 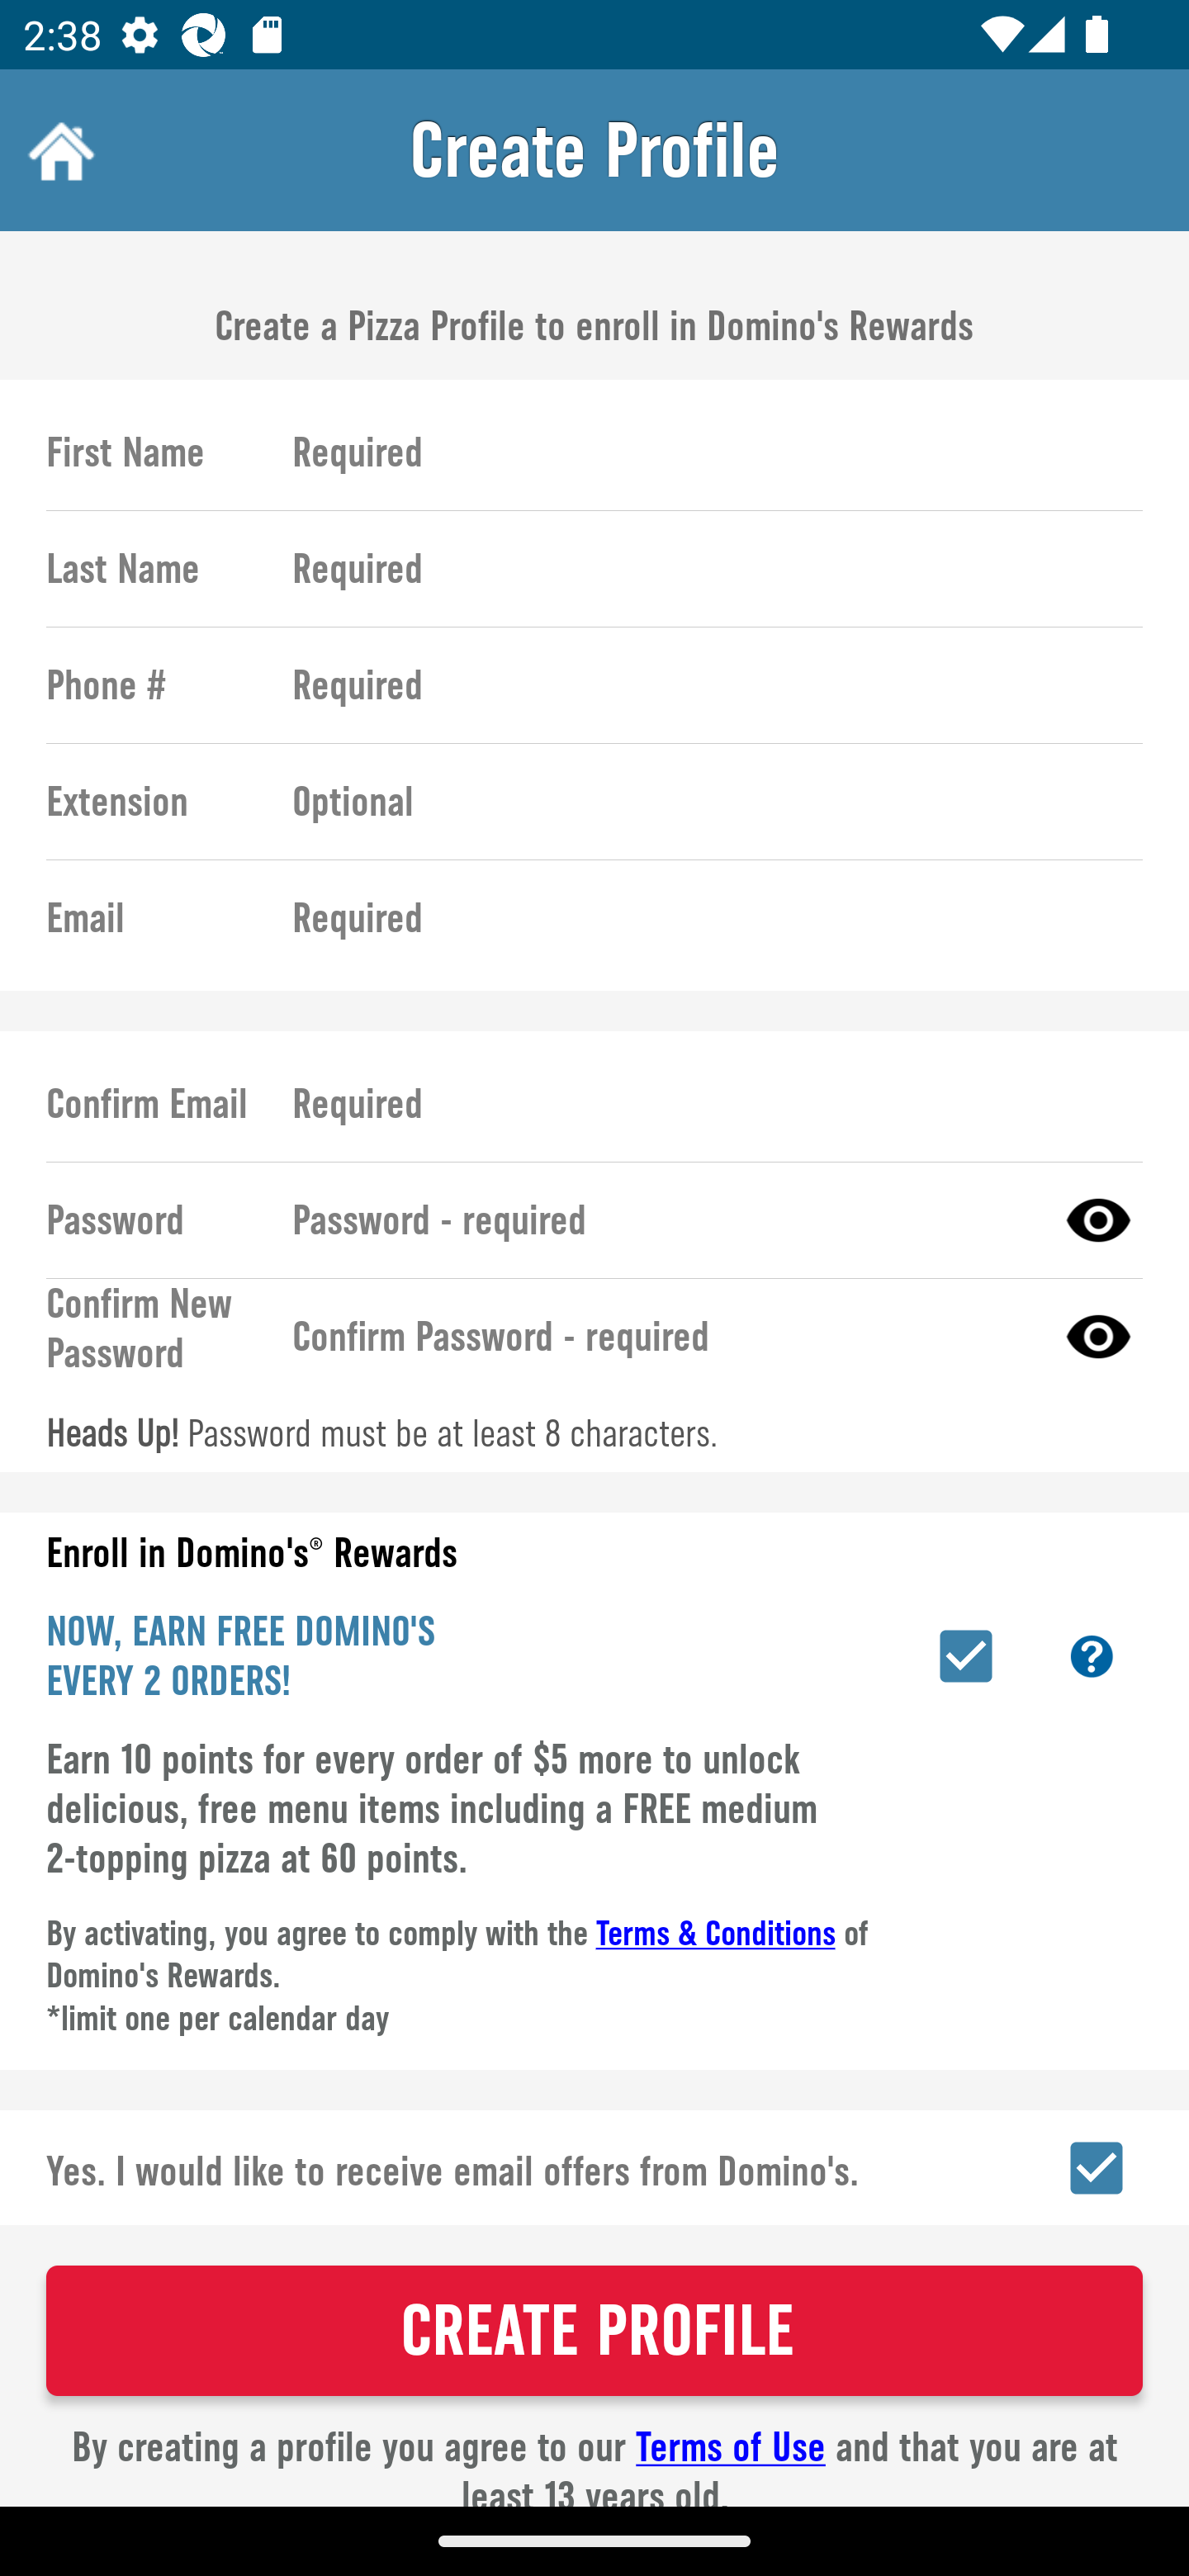 I want to click on Optional Phone extension, optional, so click(x=703, y=803).